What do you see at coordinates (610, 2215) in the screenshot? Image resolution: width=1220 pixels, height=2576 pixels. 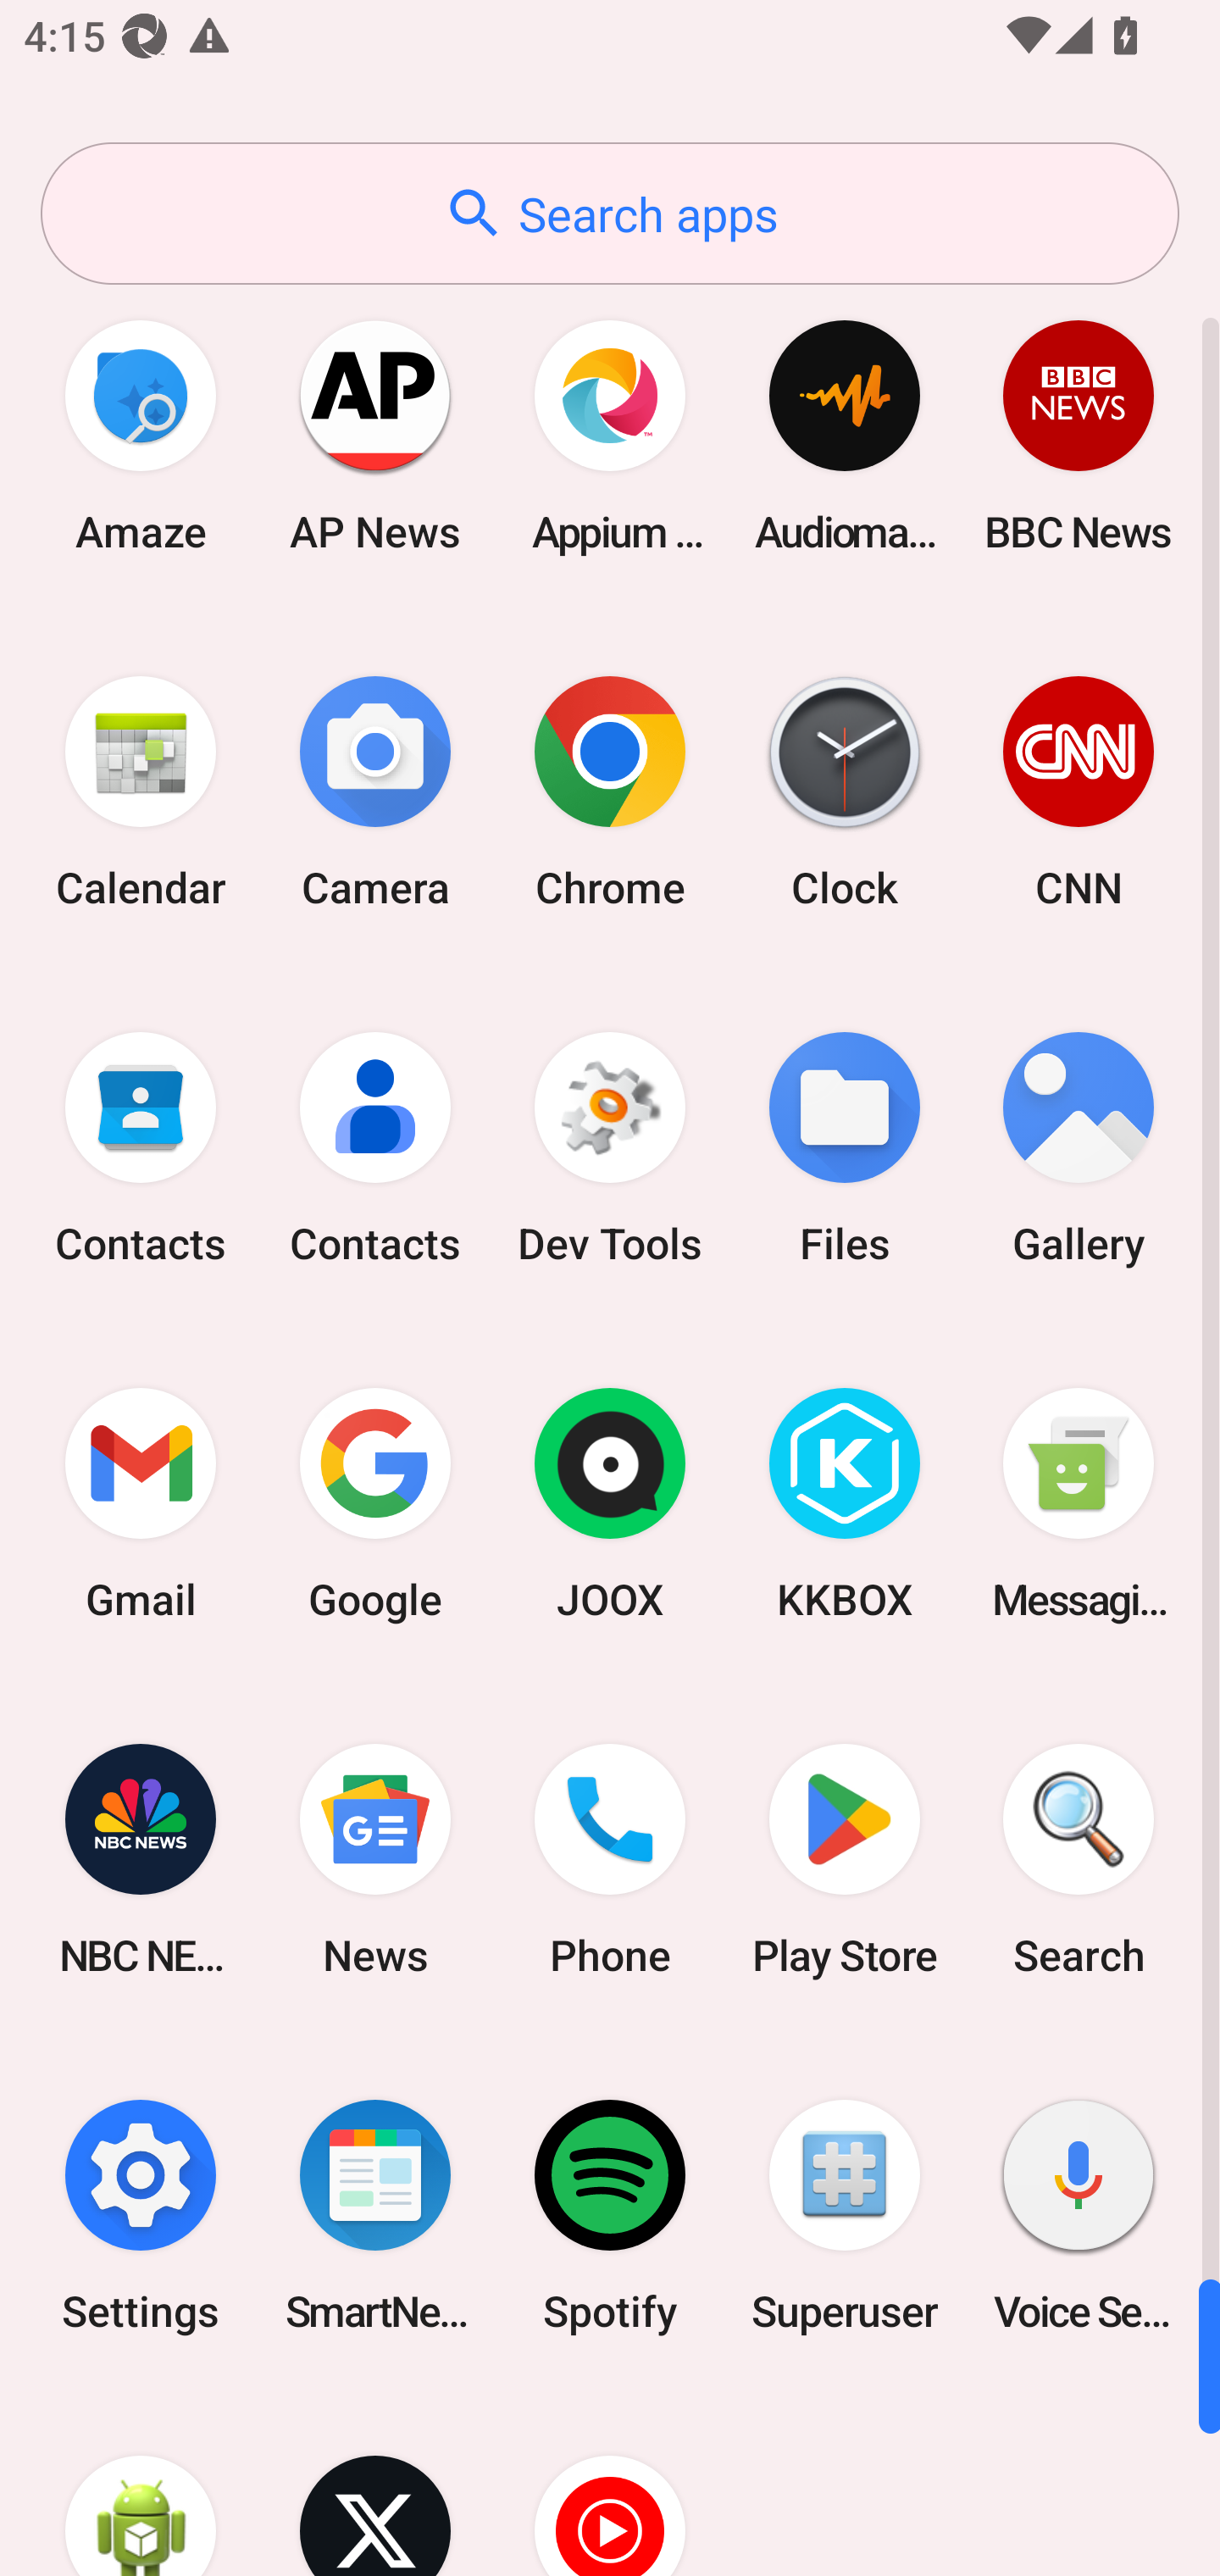 I see `Spotify` at bounding box center [610, 2215].